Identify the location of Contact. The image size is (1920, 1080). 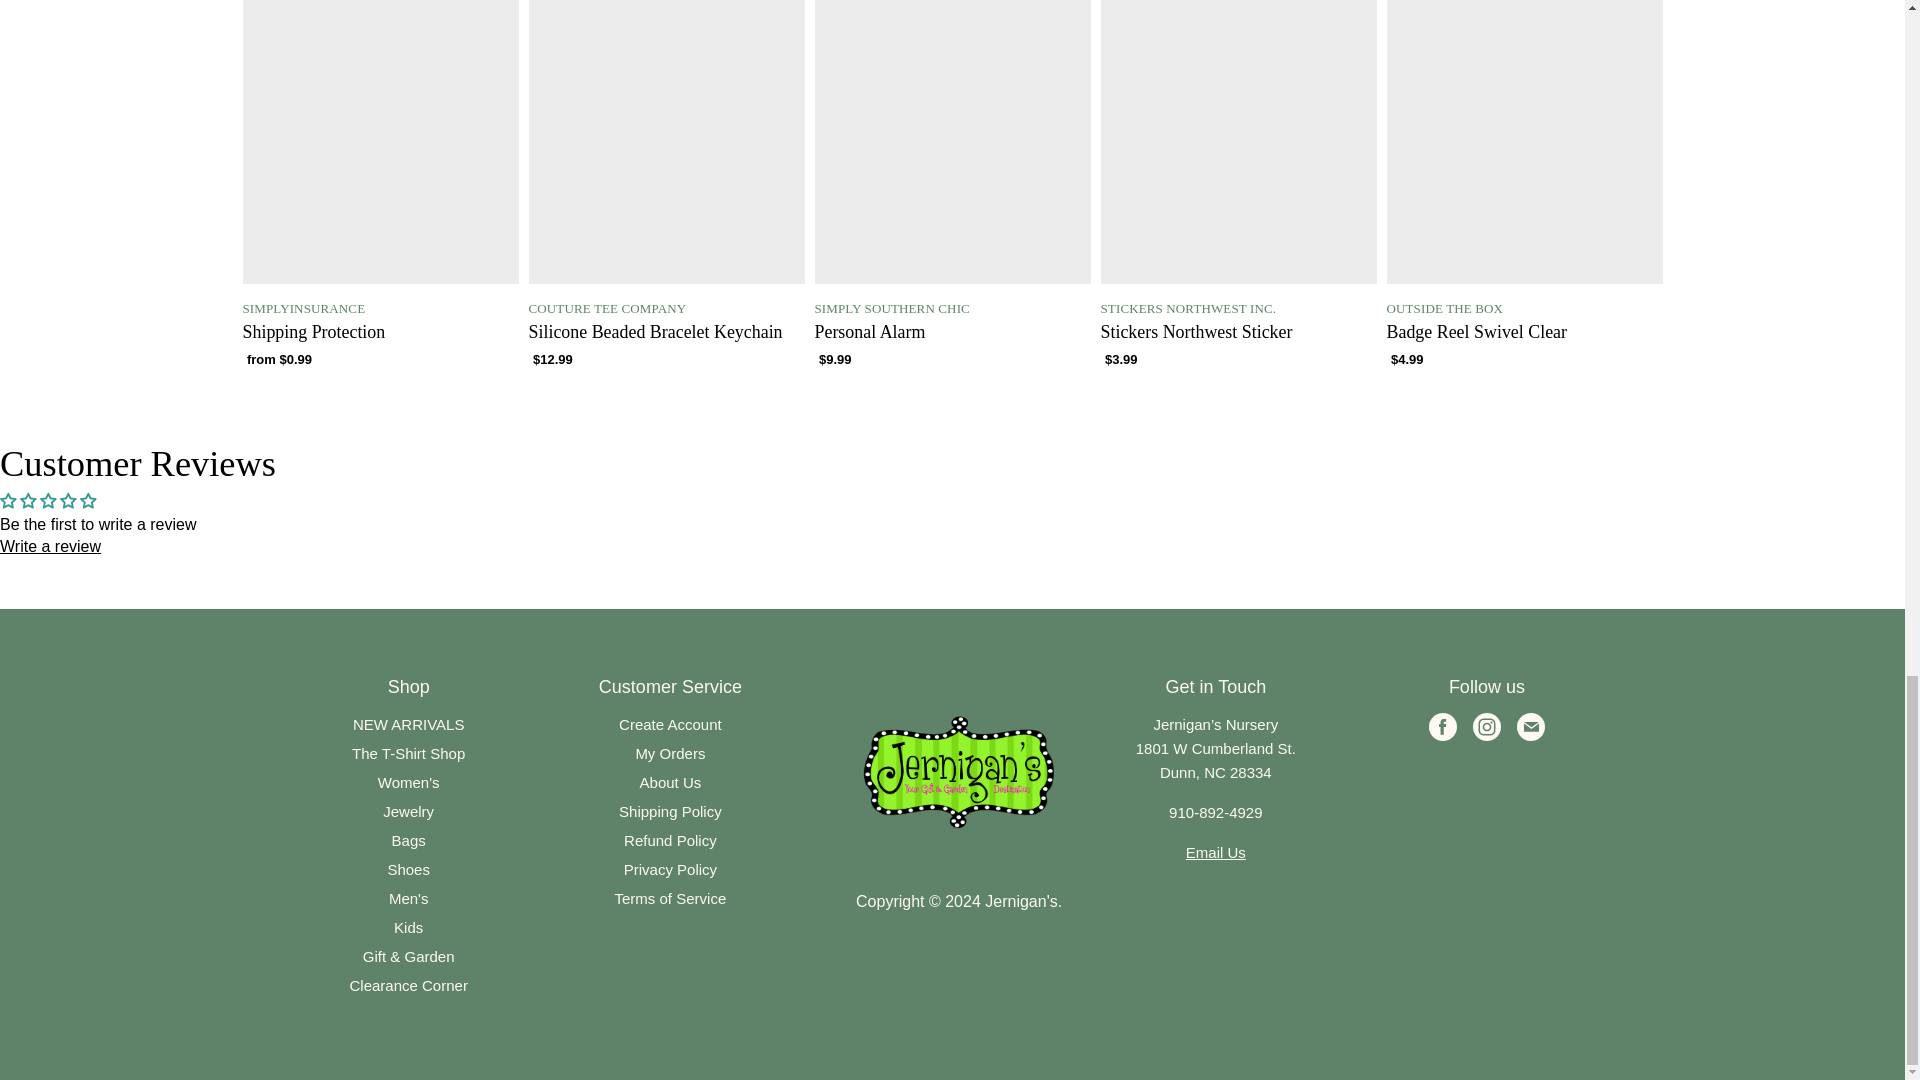
(1216, 852).